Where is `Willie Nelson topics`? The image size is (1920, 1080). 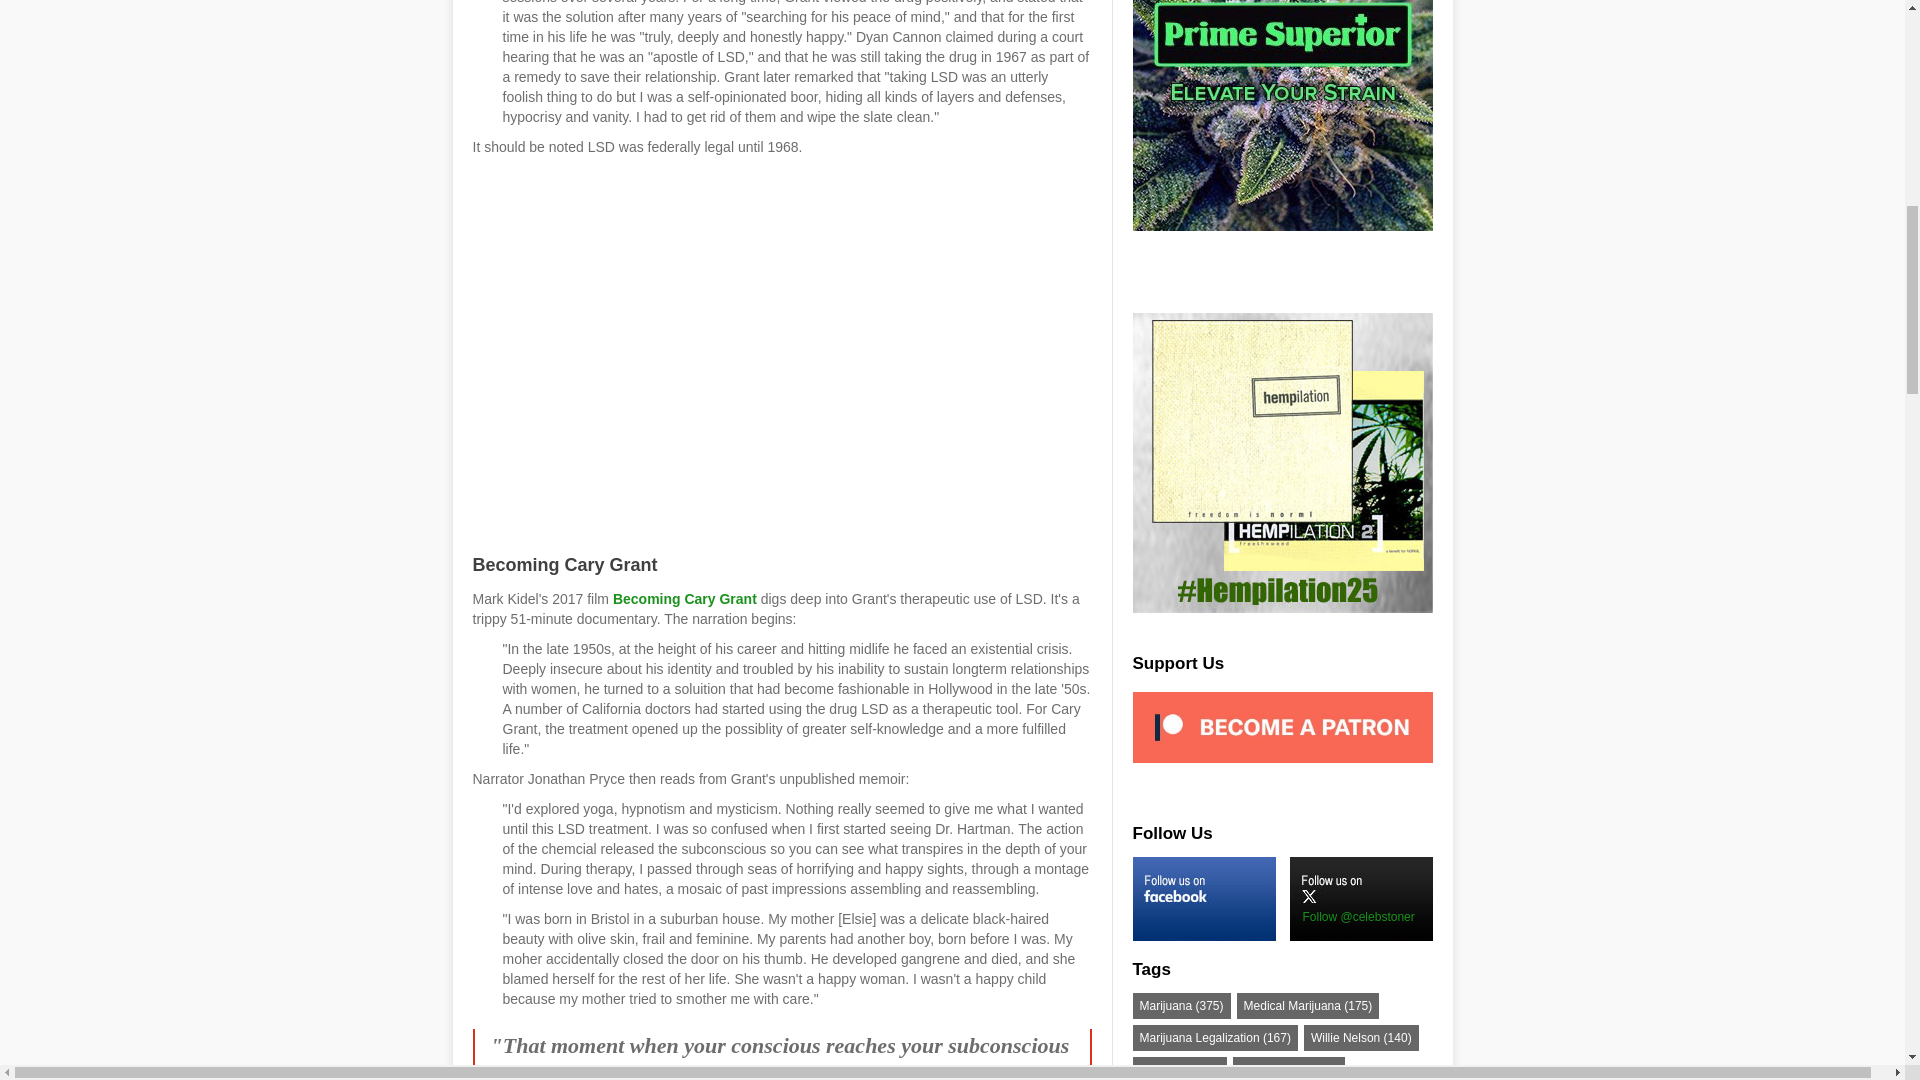 Willie Nelson topics is located at coordinates (1360, 1037).